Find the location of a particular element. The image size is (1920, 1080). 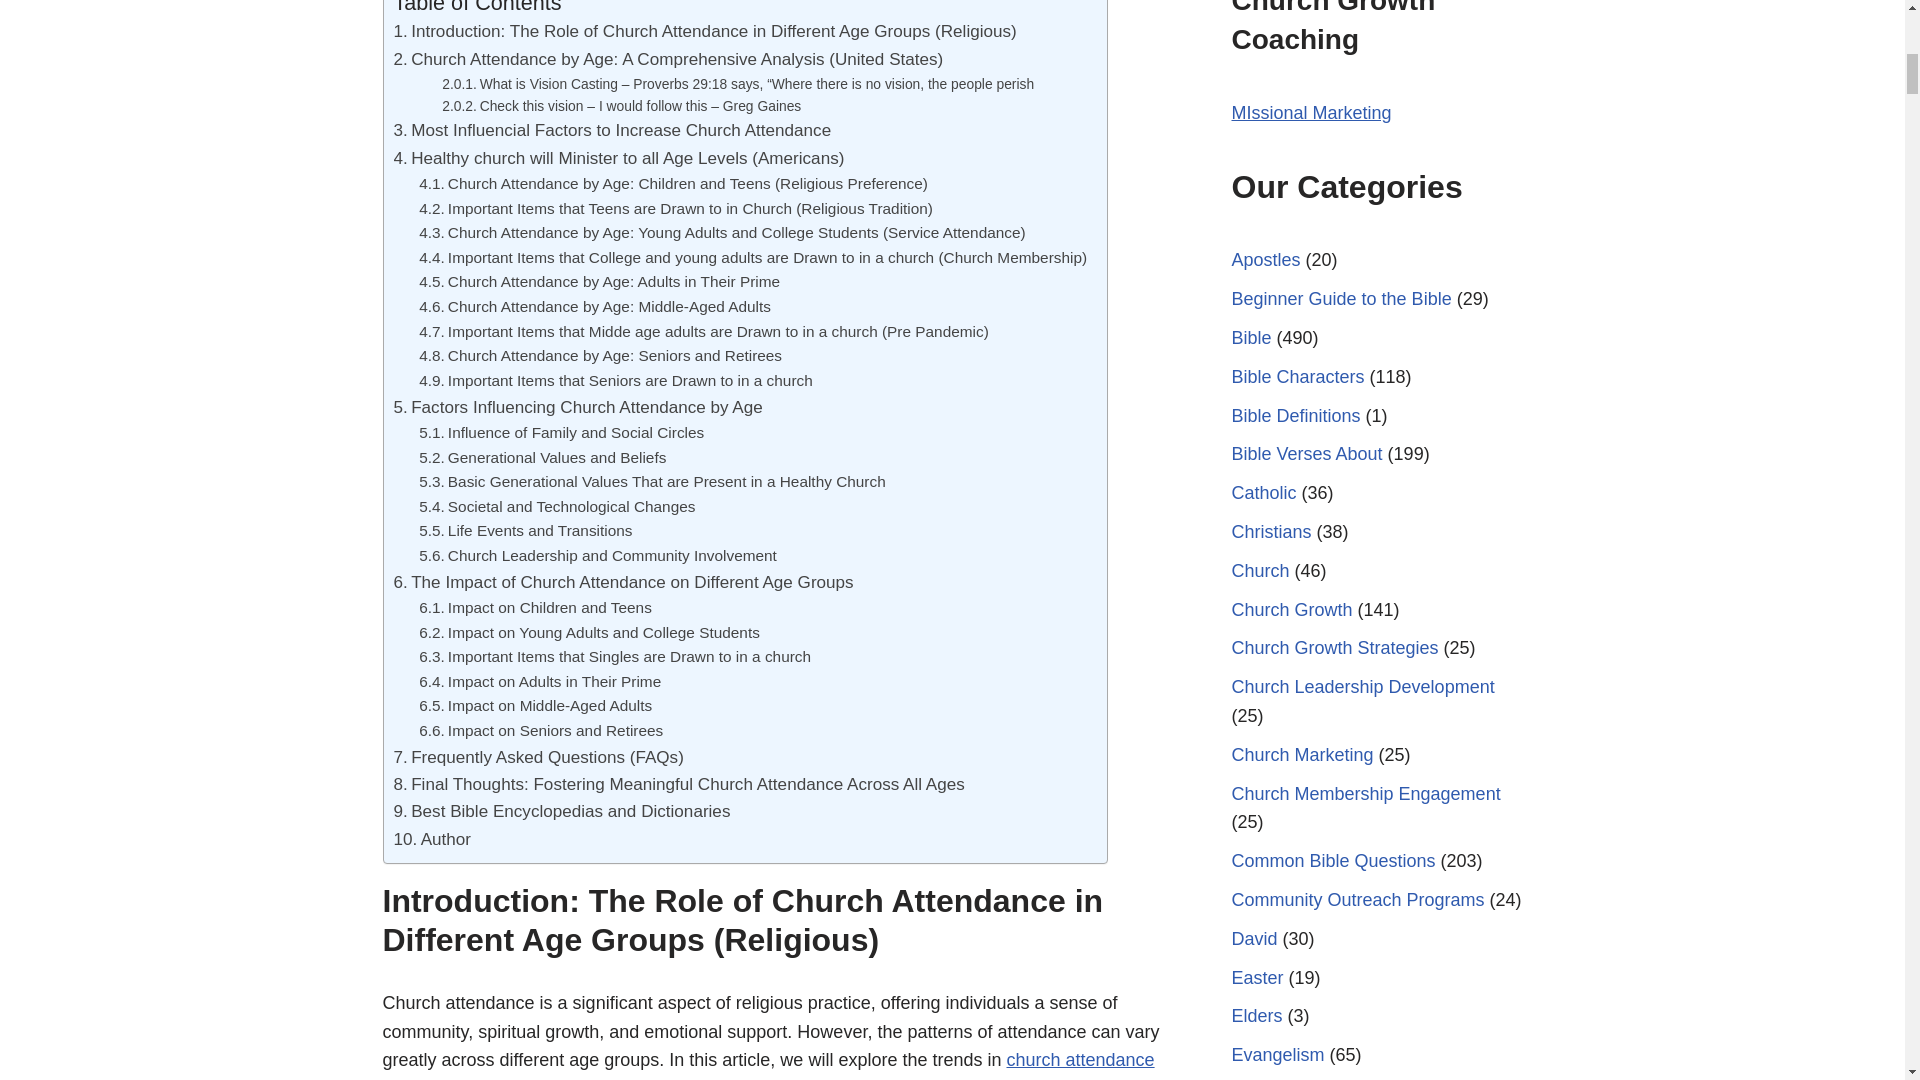

Church Attendance by Age: Adults in Their Prime is located at coordinates (598, 304).